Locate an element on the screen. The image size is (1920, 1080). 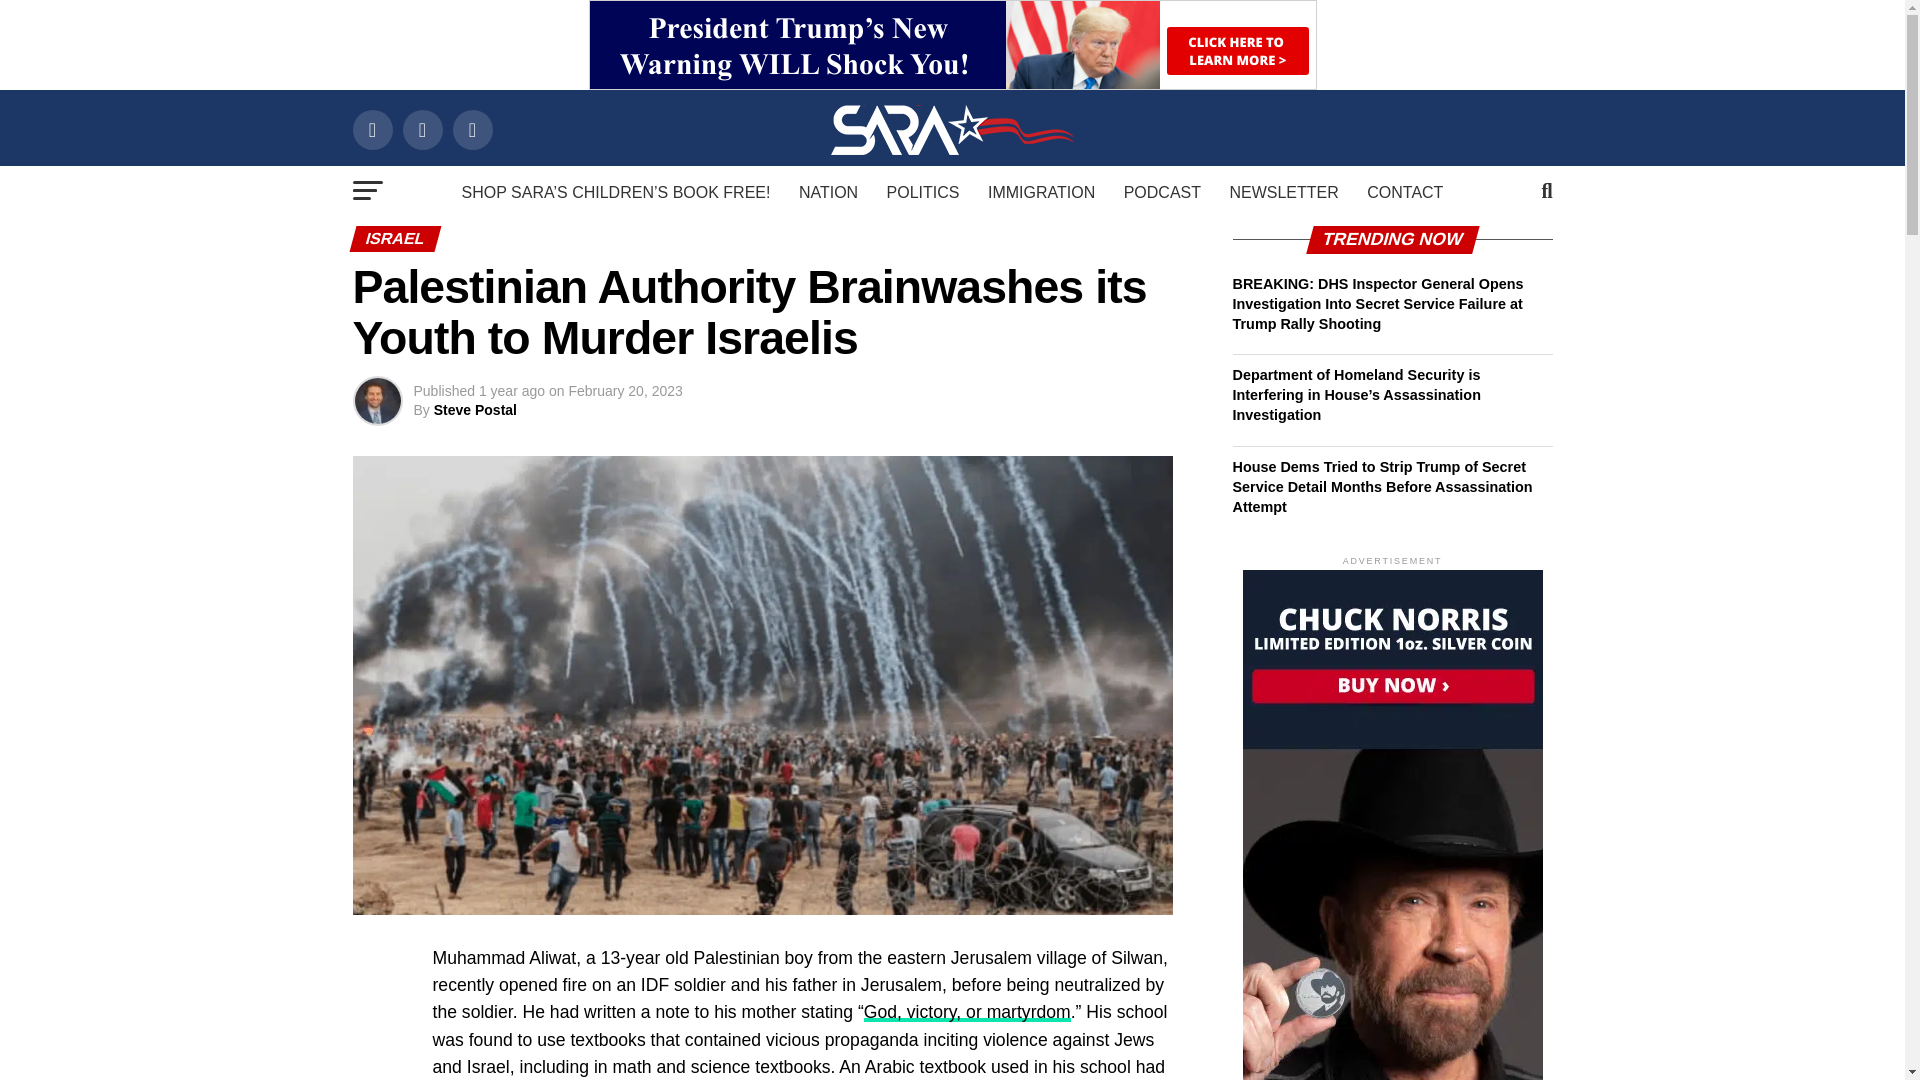
PODCAST is located at coordinates (1162, 192).